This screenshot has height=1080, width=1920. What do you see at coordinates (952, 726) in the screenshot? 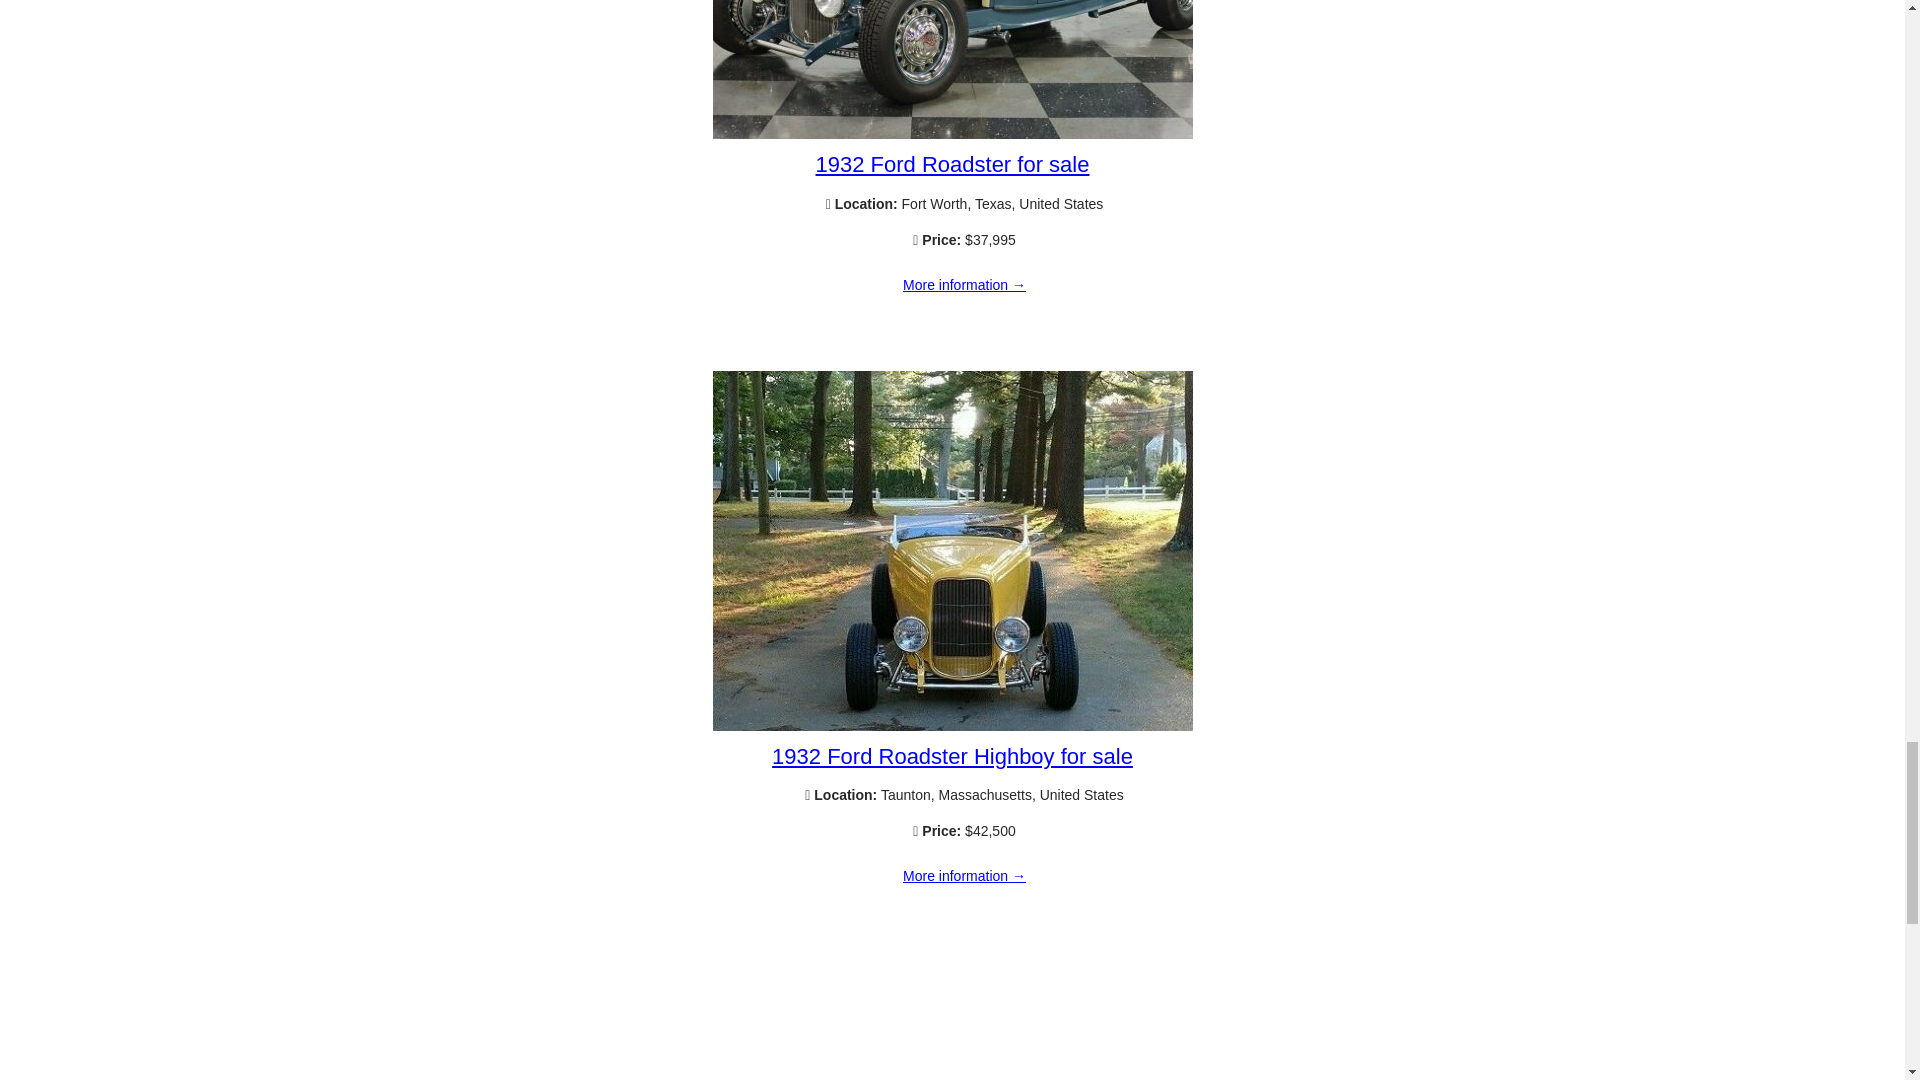
I see `1932 Ford Roadster Highboy for sale` at bounding box center [952, 726].